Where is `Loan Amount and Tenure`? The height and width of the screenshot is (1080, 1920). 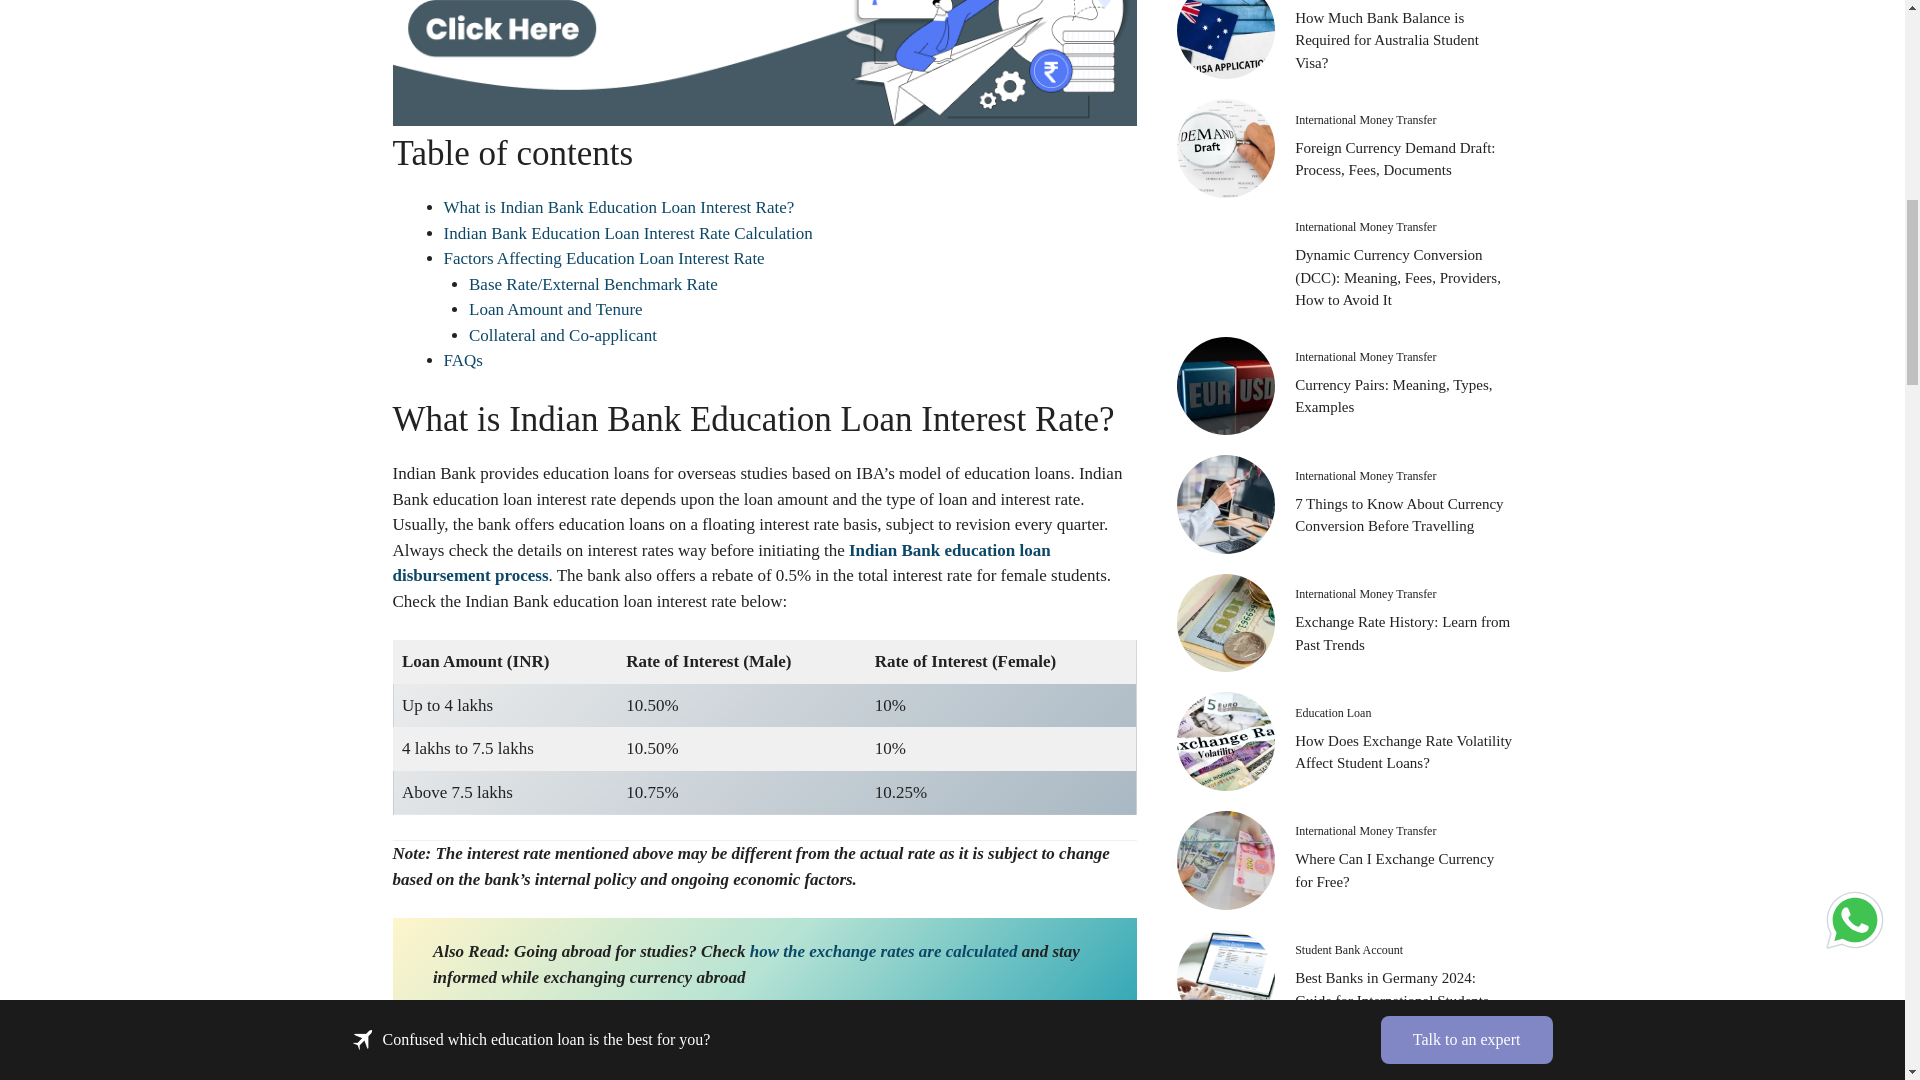 Loan Amount and Tenure is located at coordinates (556, 309).